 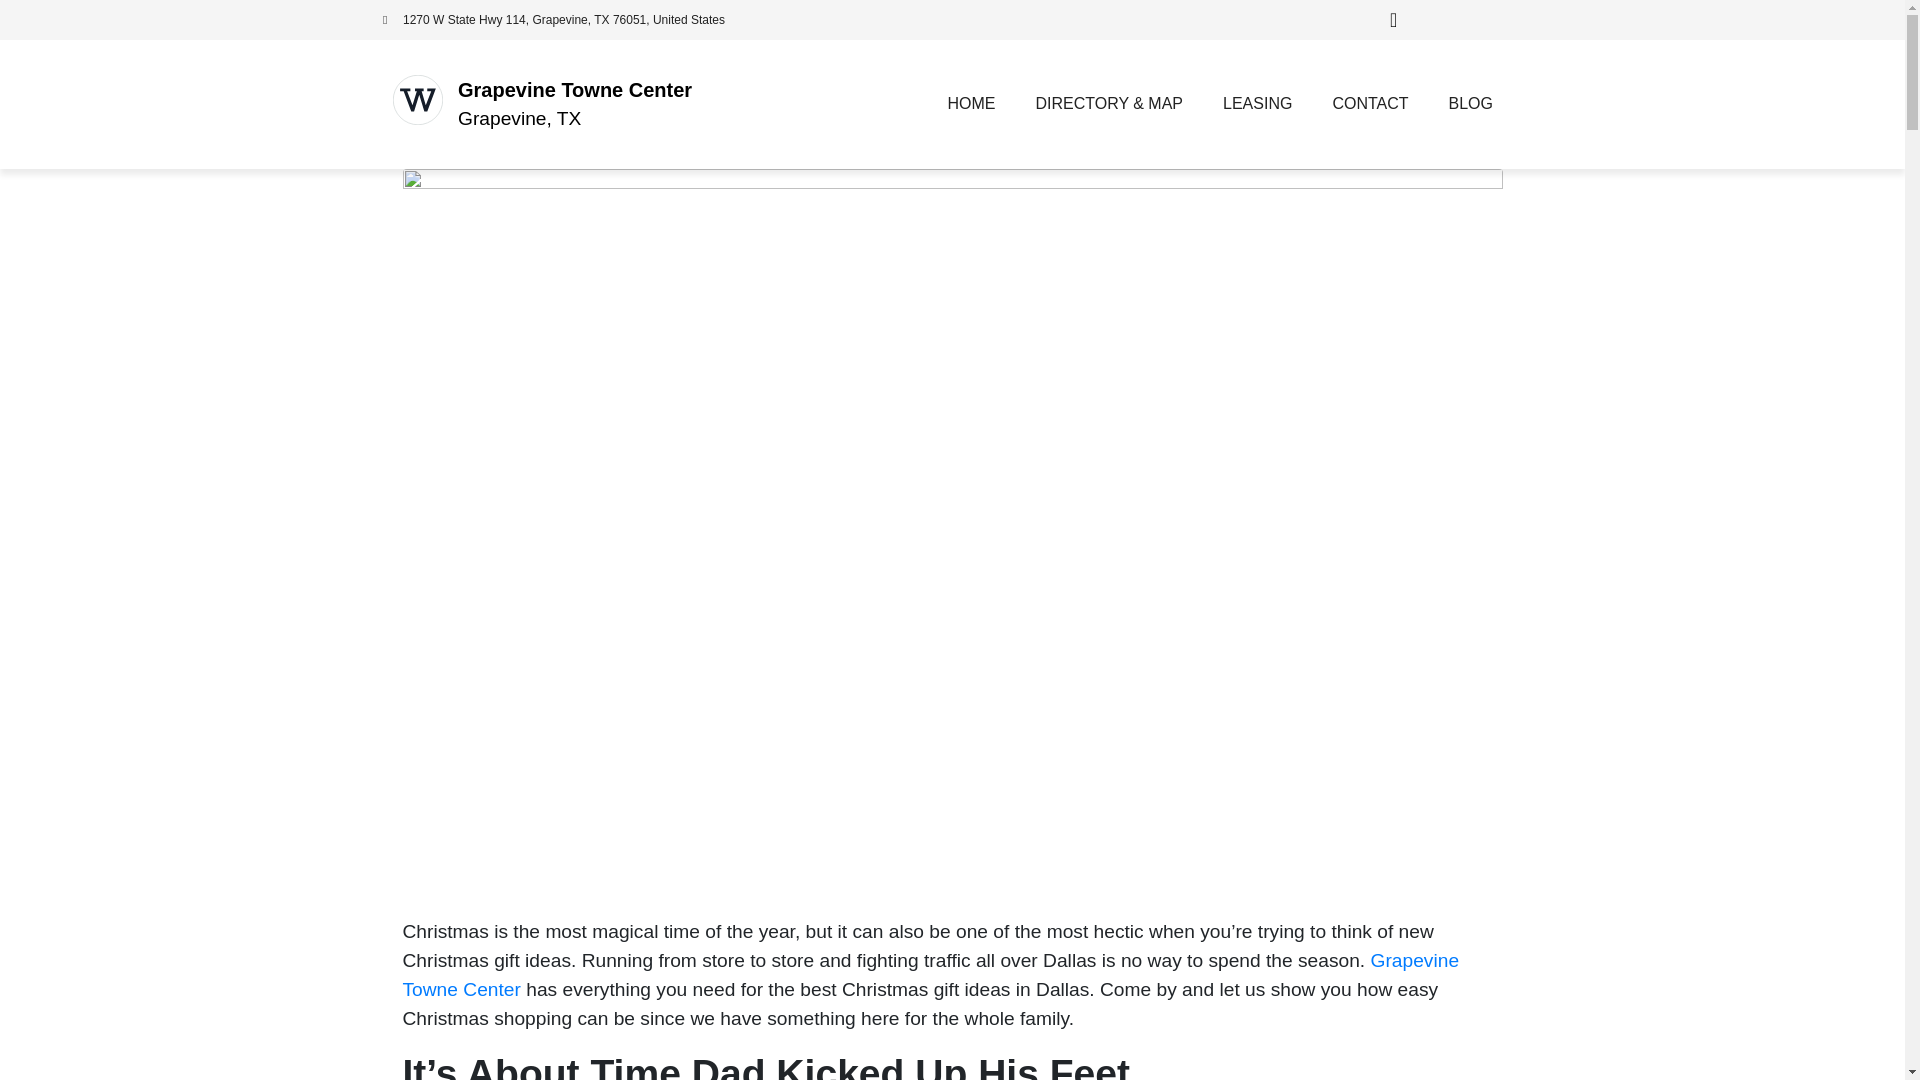 I want to click on BLOG, so click(x=1470, y=104).